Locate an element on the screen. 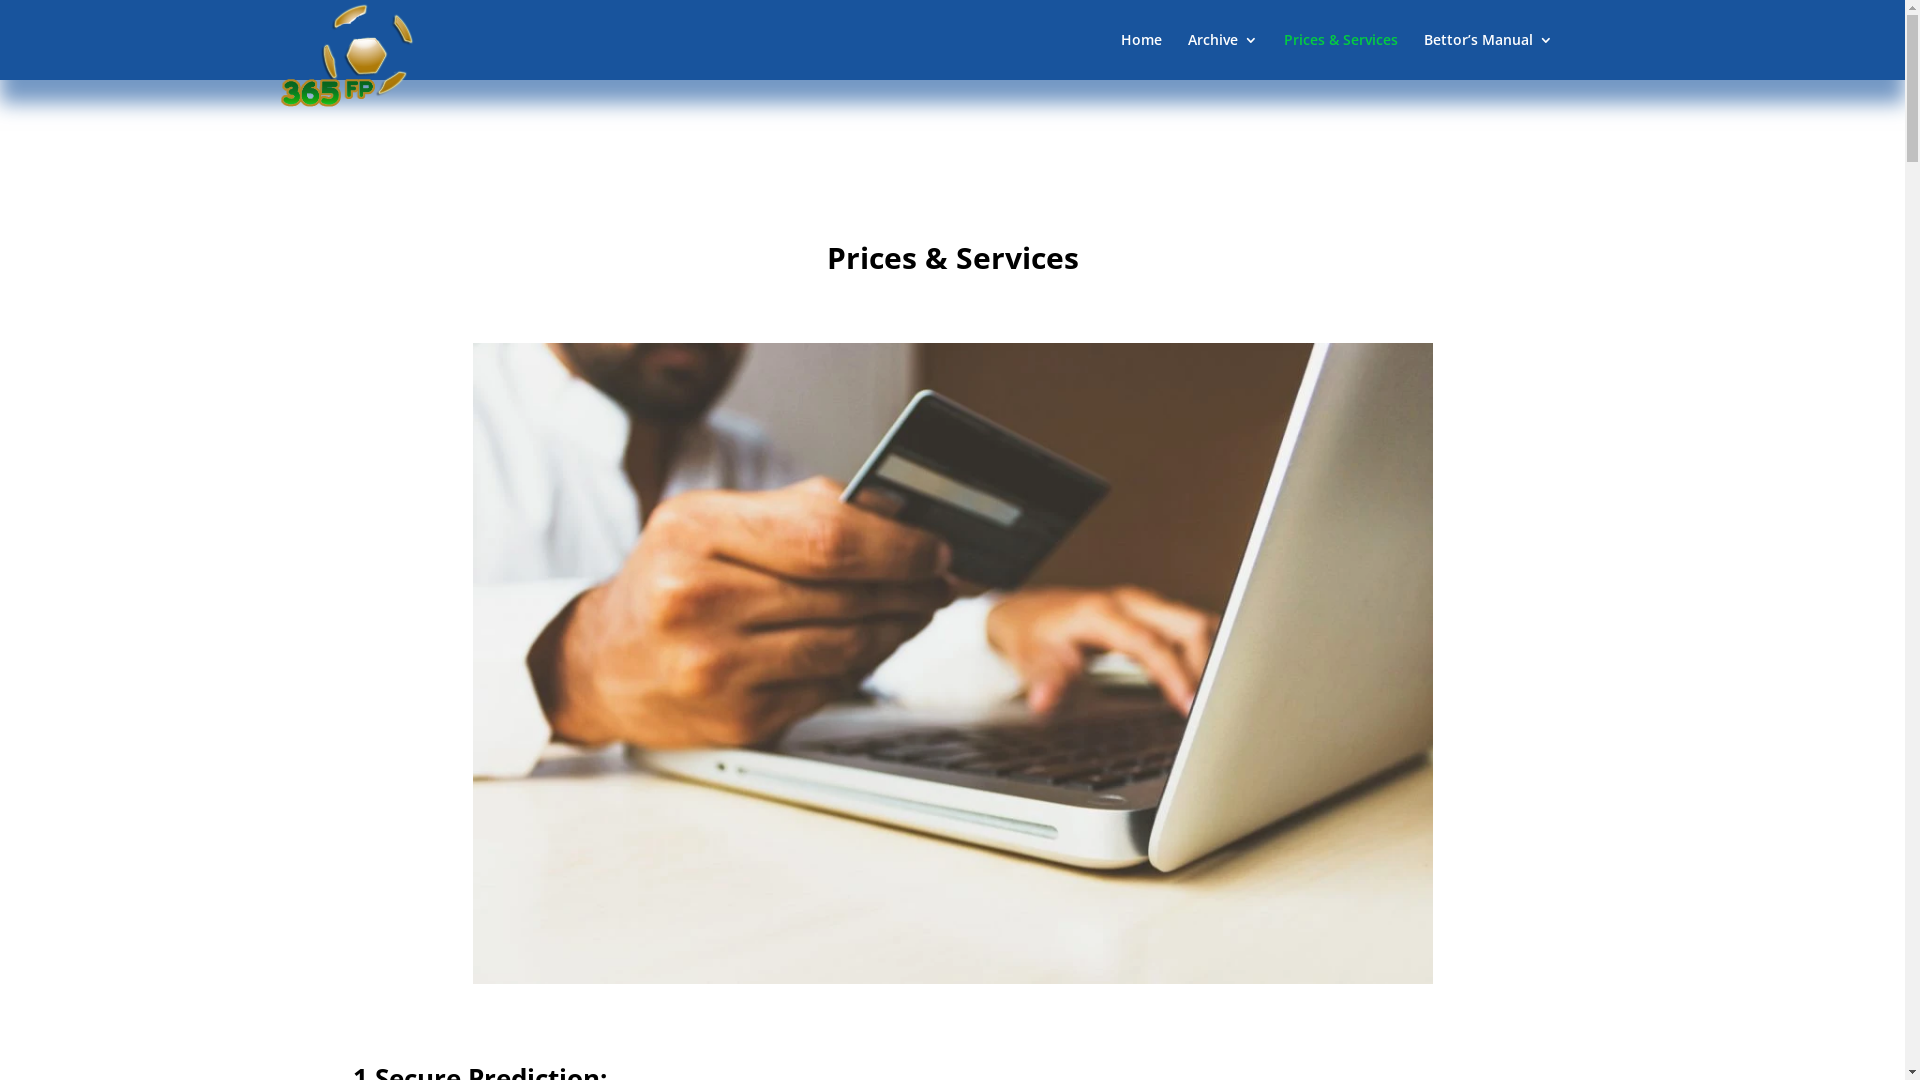 The image size is (1920, 1080). Prices & Services is located at coordinates (1341, 56).